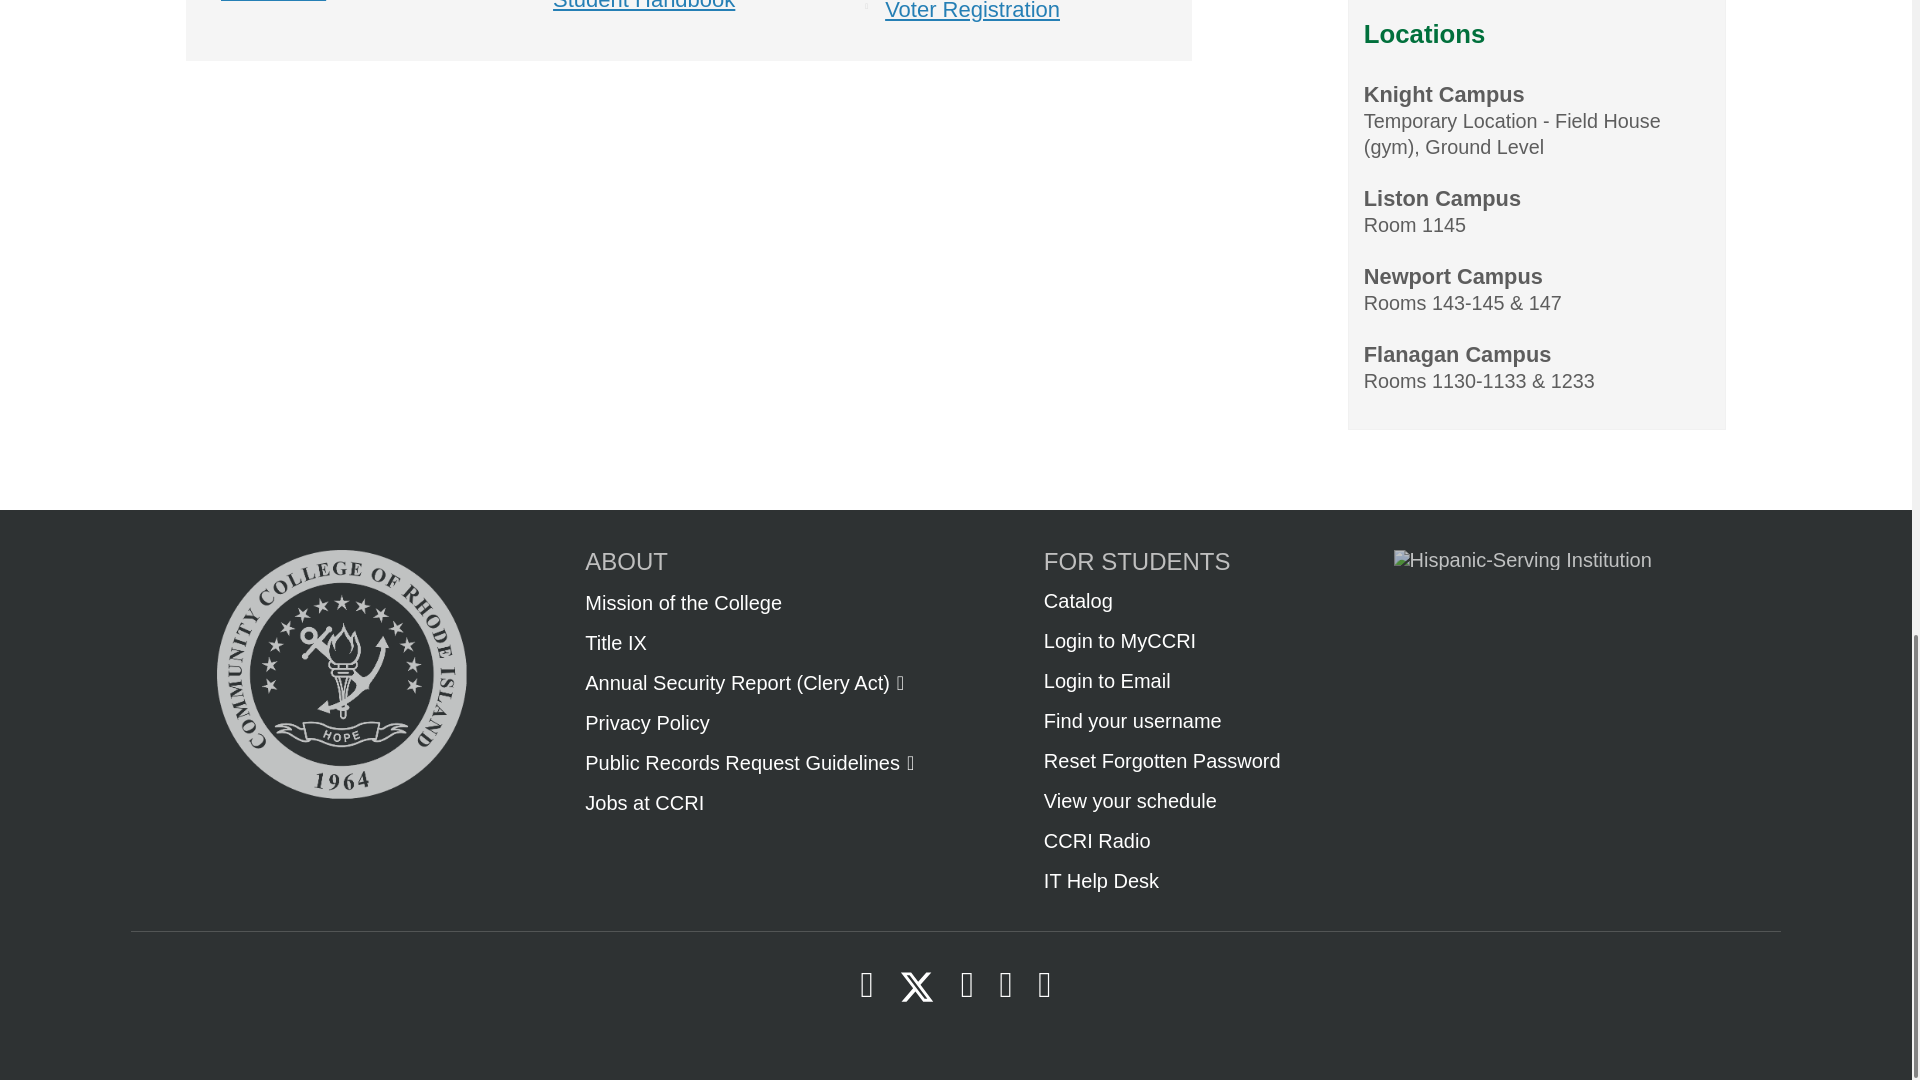  I want to click on Hispanic-Serving Institution, so click(1518, 560).